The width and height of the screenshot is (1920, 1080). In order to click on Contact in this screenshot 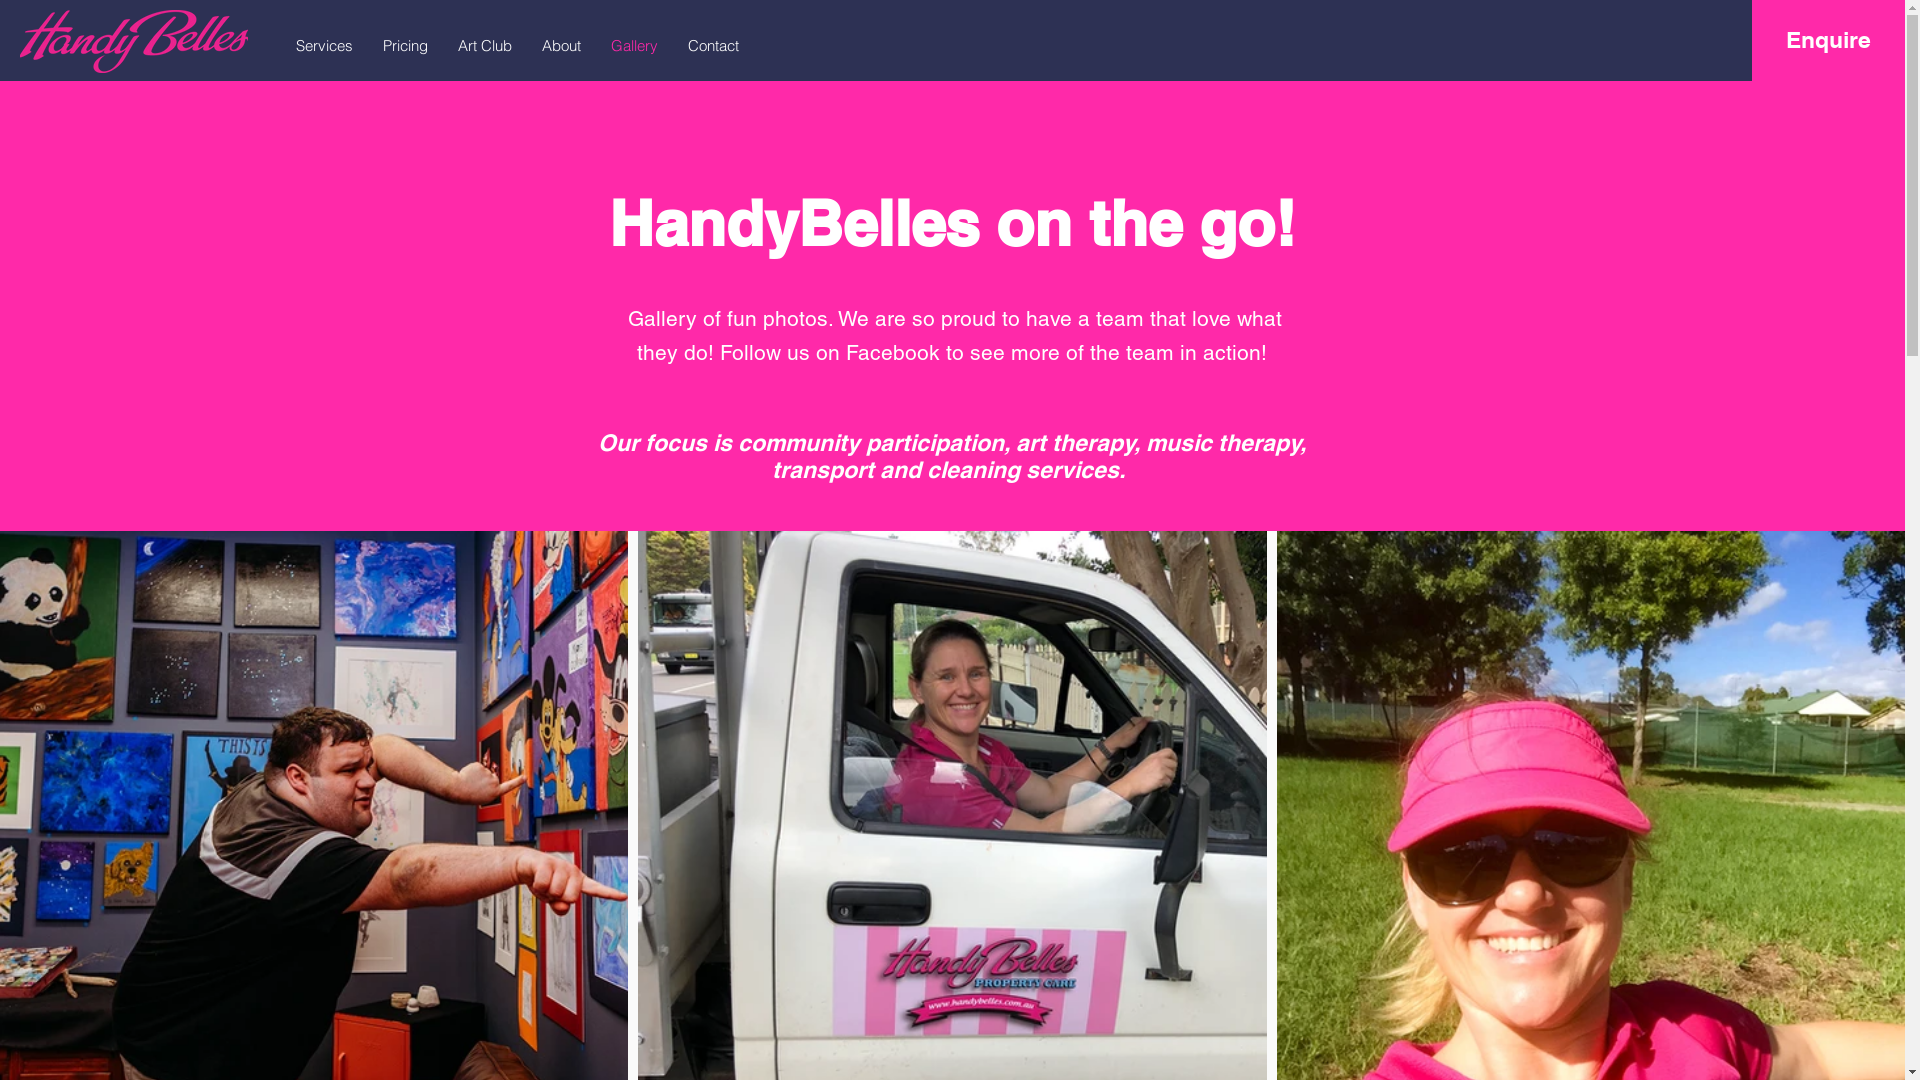, I will do `click(714, 46)`.